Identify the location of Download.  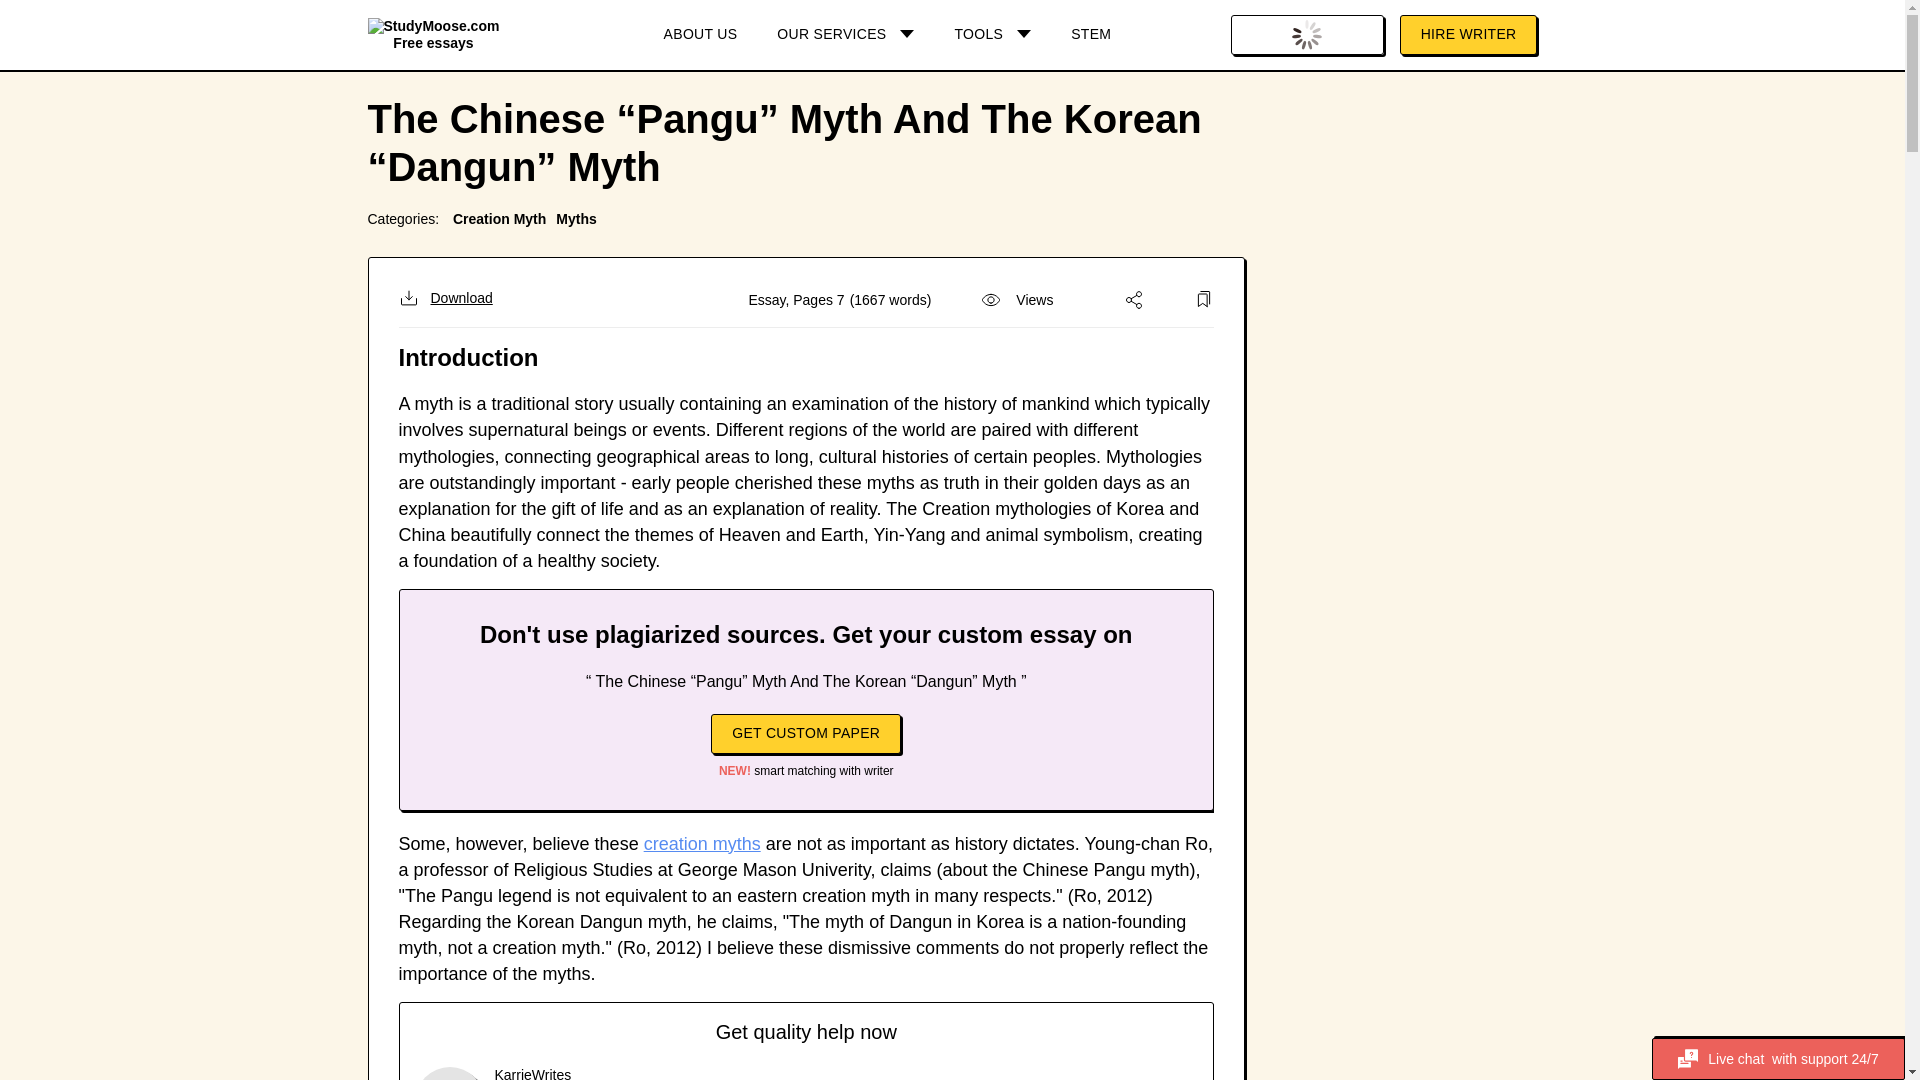
(444, 298).